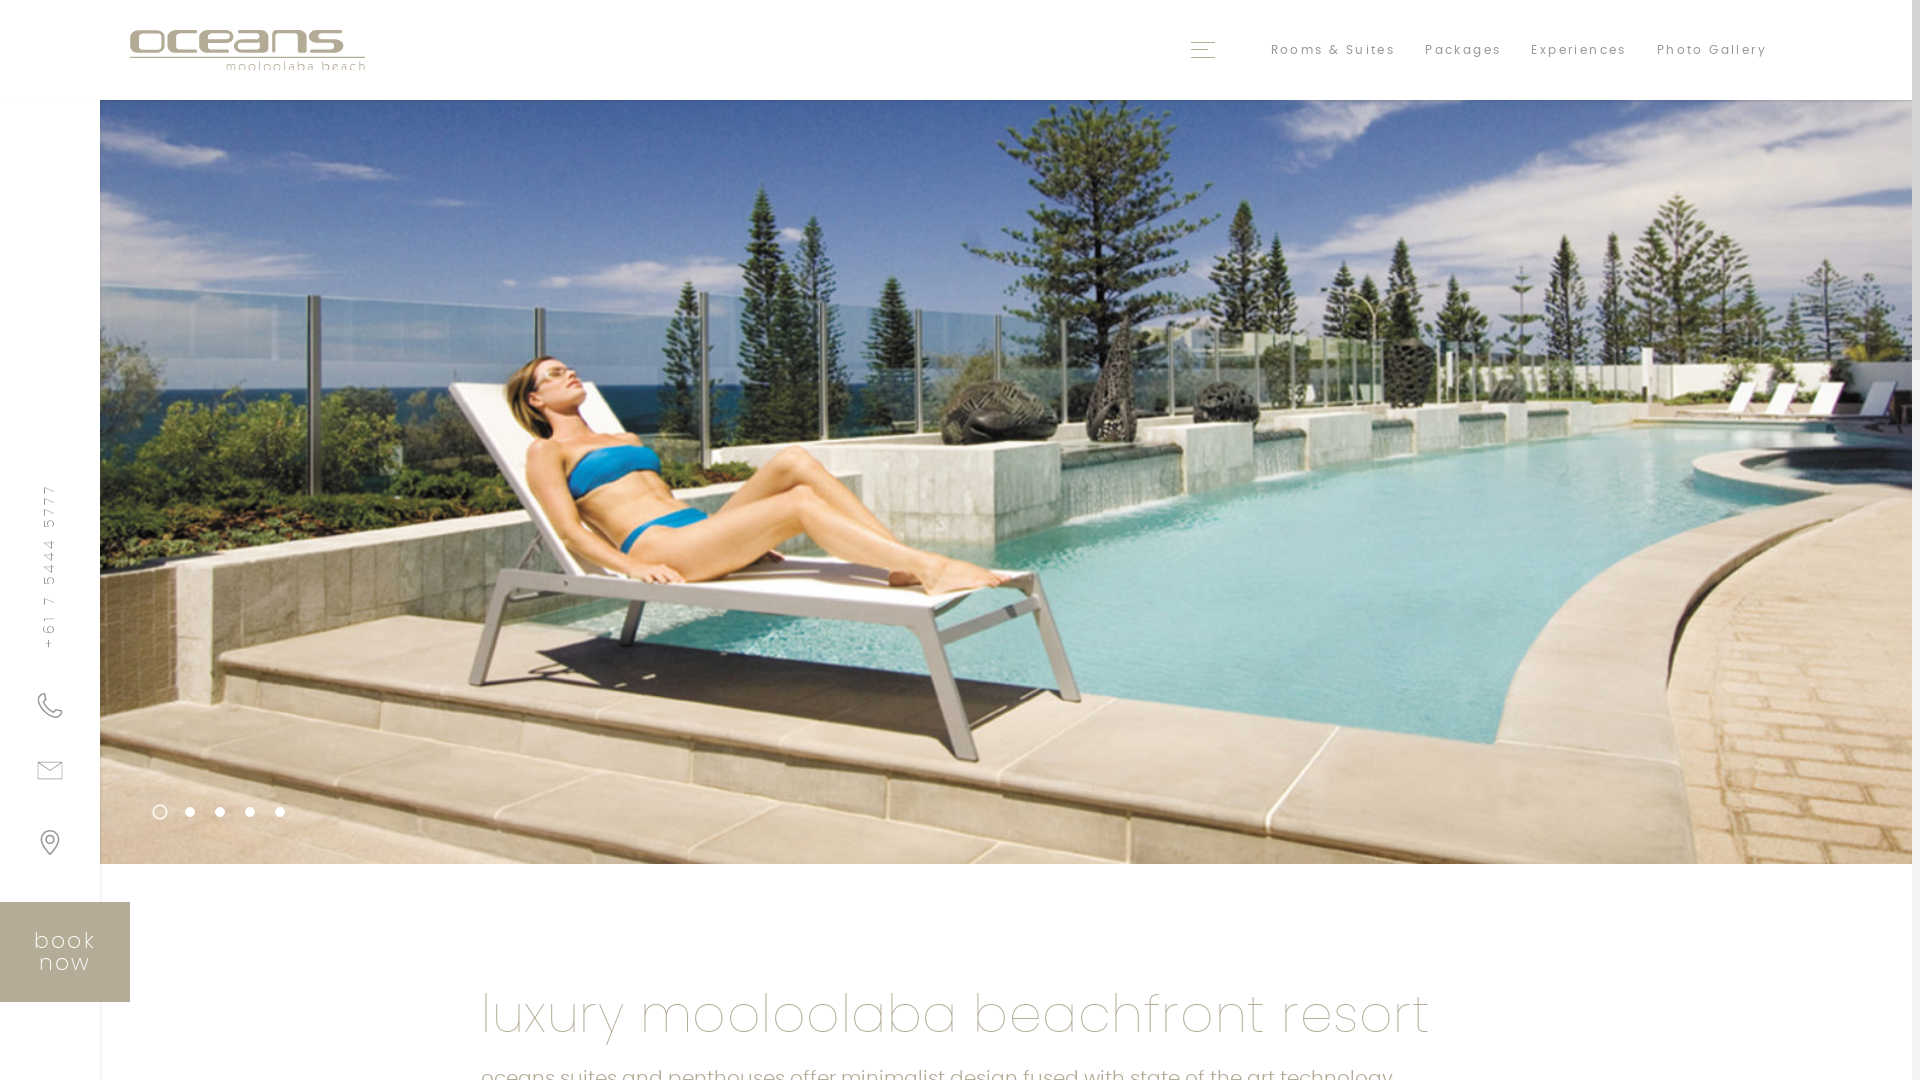  What do you see at coordinates (190, 812) in the screenshot?
I see `2` at bounding box center [190, 812].